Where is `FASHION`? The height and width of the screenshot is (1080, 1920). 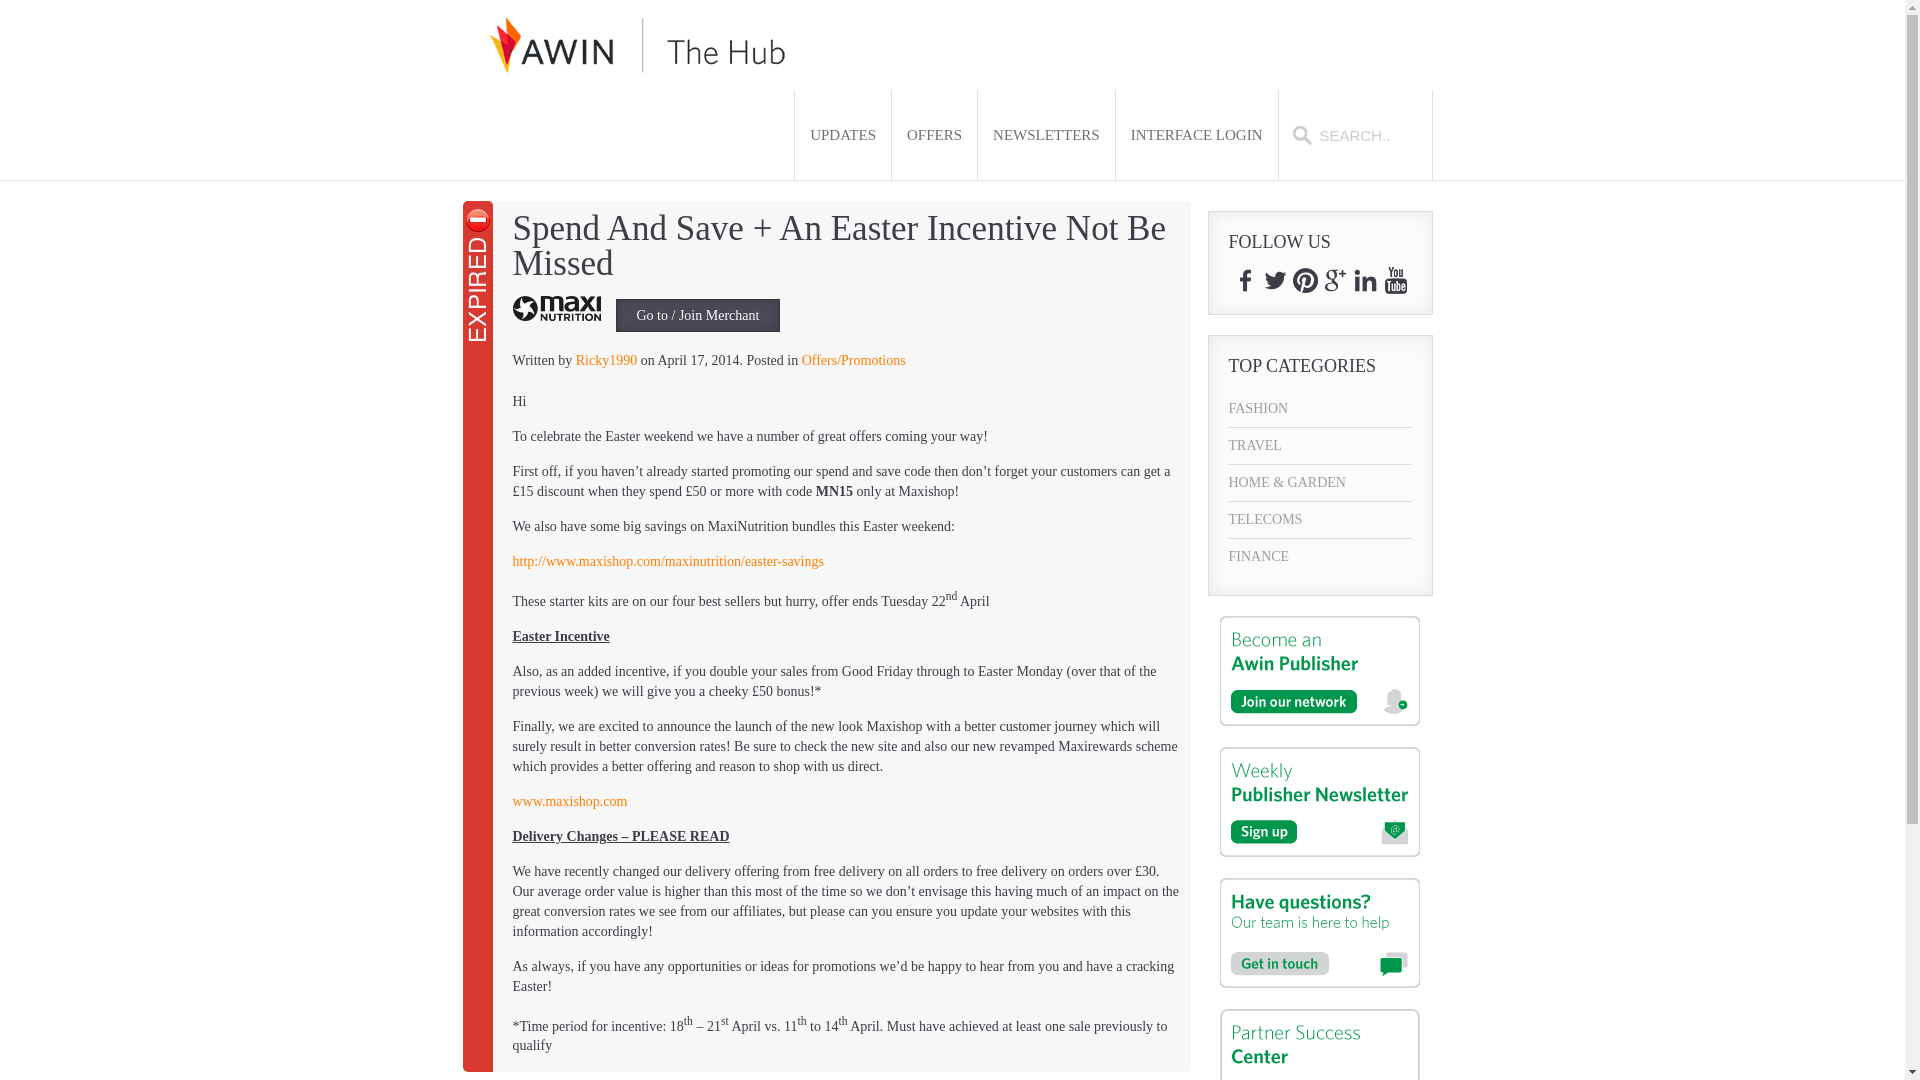 FASHION is located at coordinates (1320, 408).